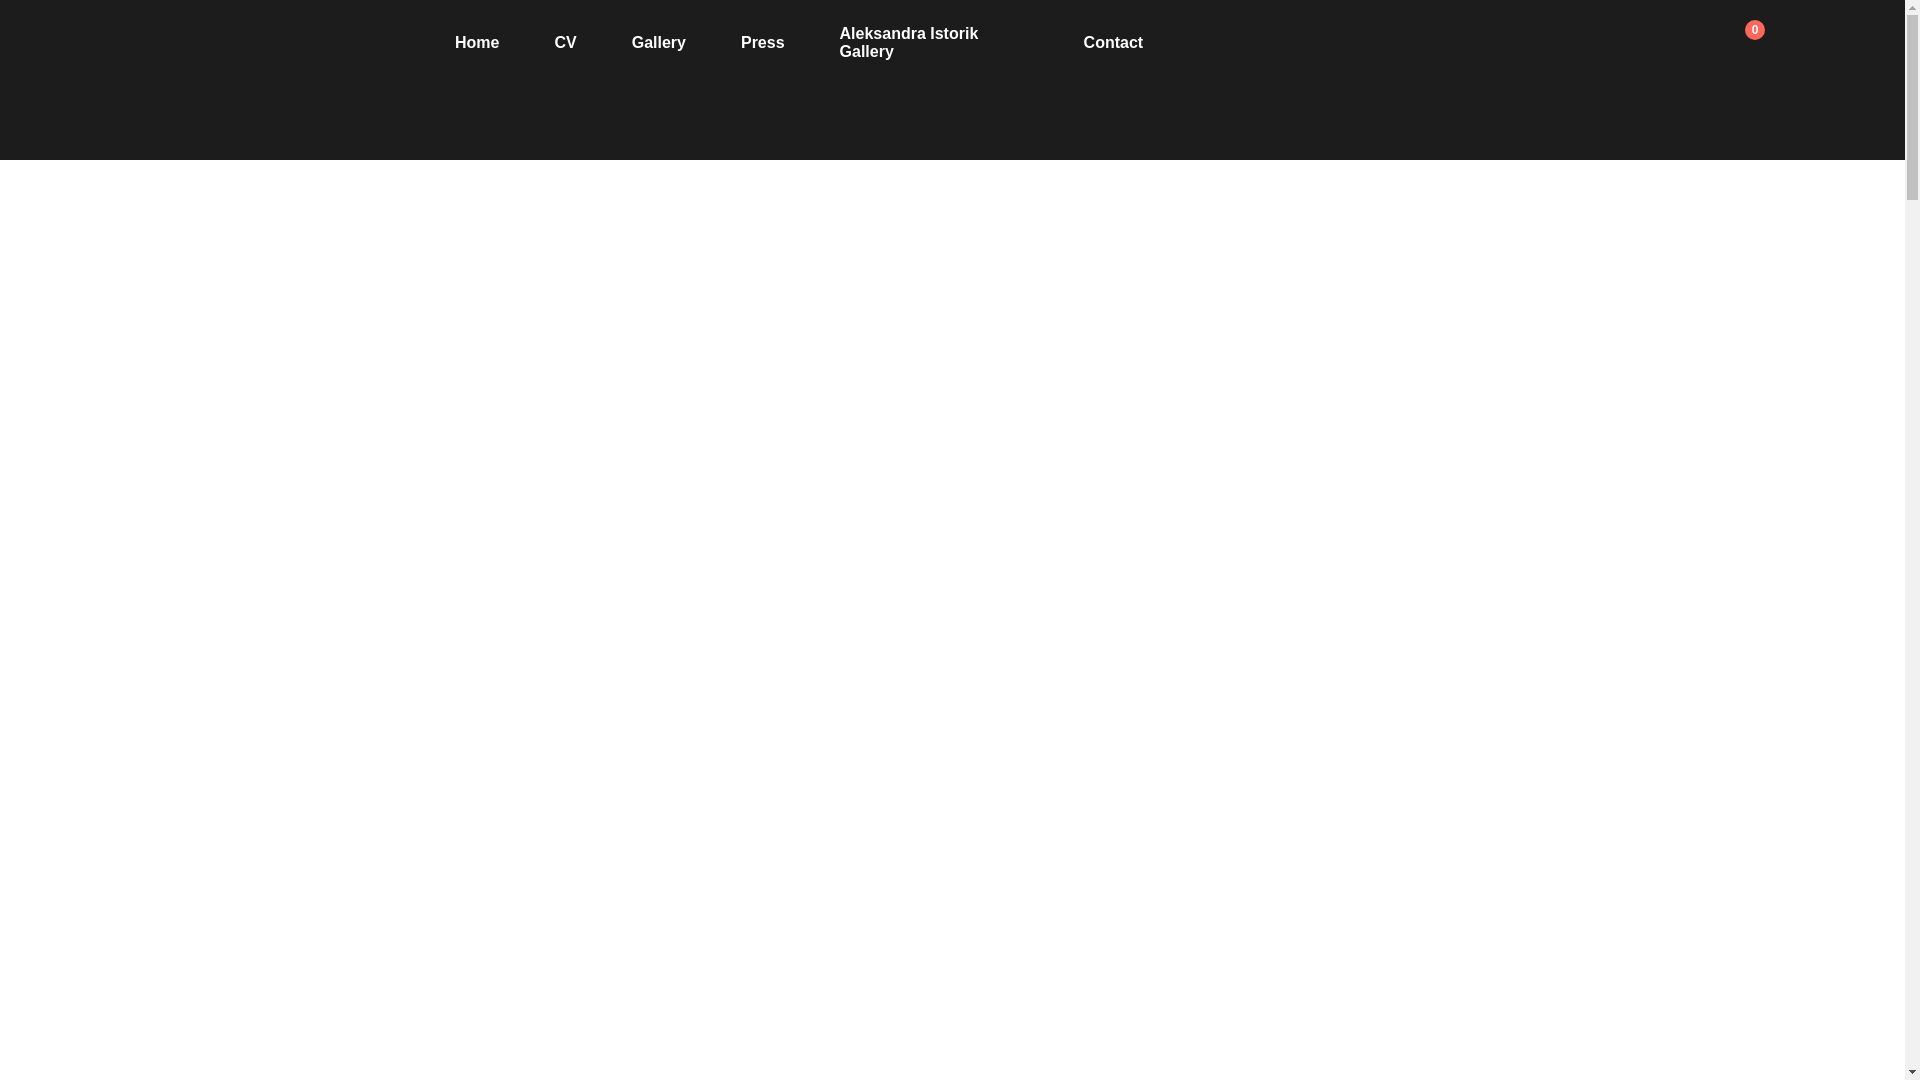 This screenshot has width=1920, height=1080. What do you see at coordinates (477, 42) in the screenshot?
I see `Home` at bounding box center [477, 42].